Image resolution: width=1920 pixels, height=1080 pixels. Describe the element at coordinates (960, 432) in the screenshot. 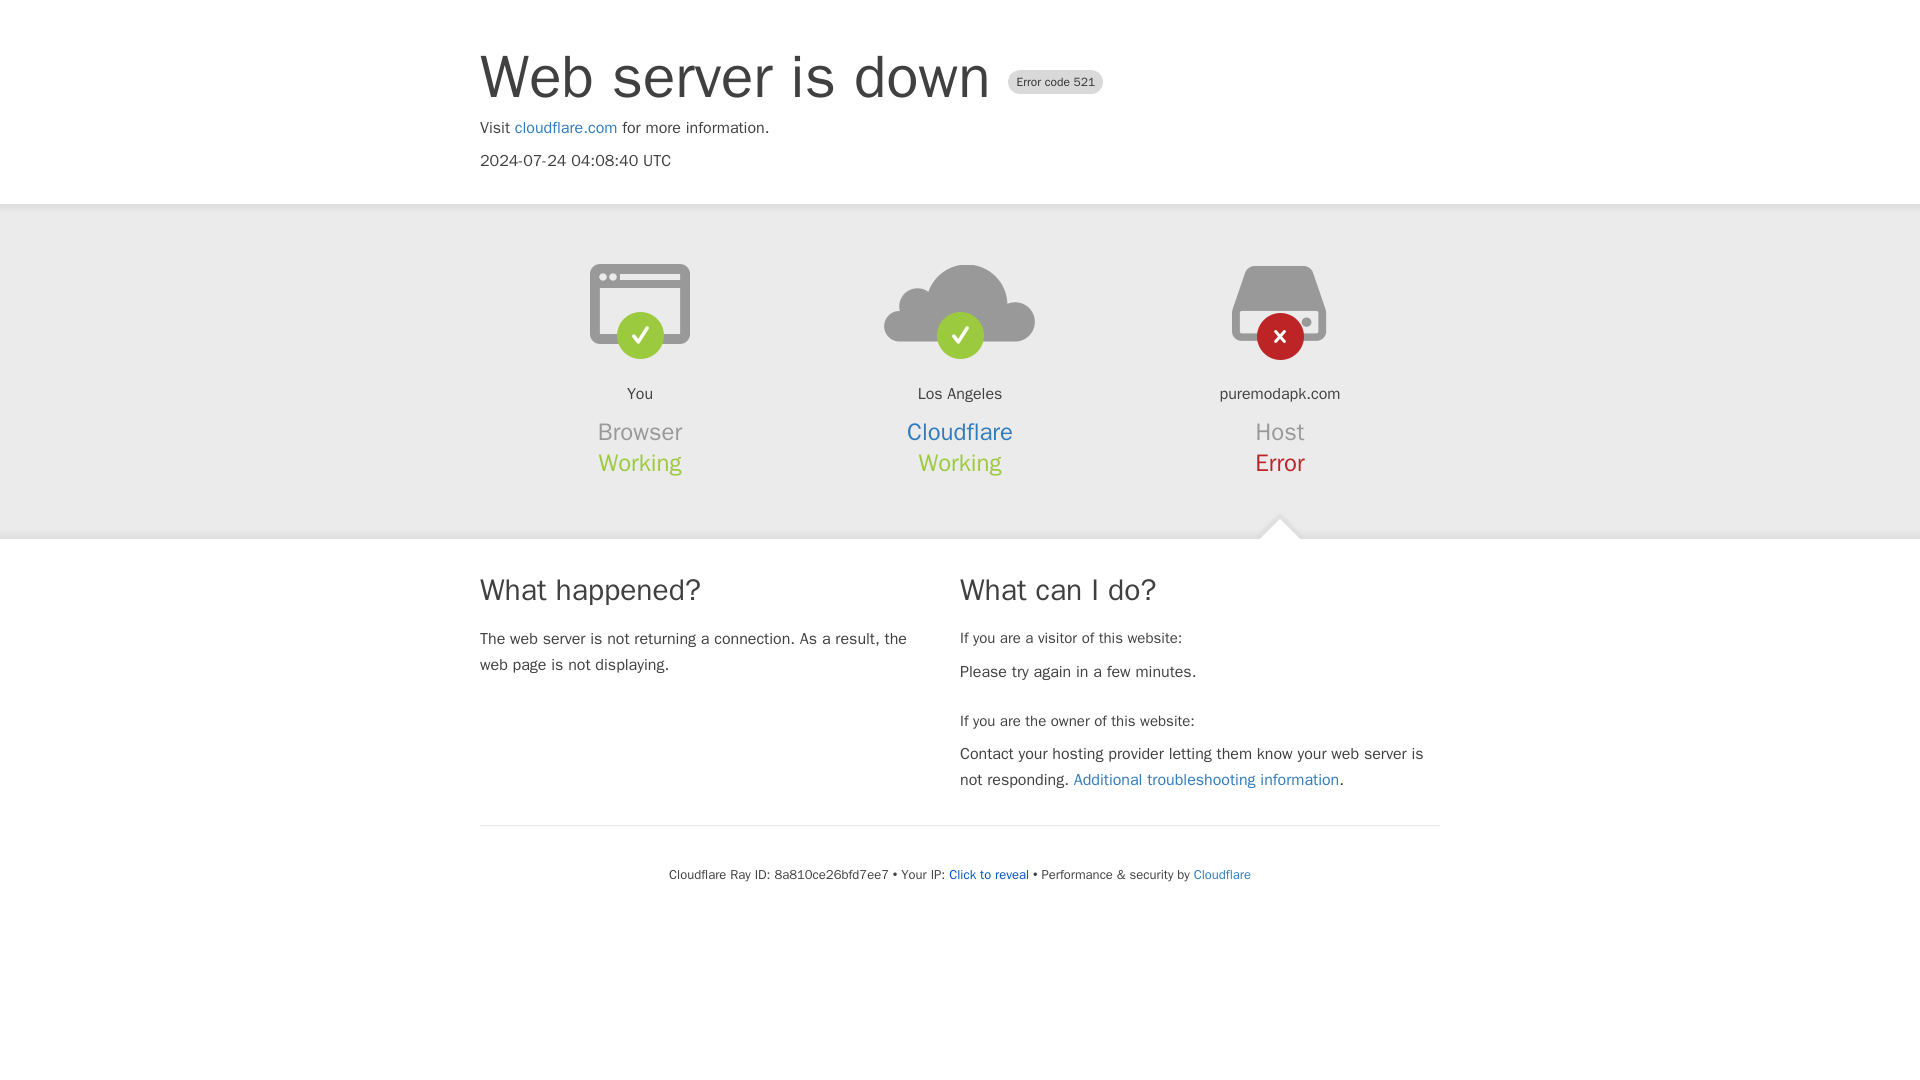

I see `Cloudflare` at that location.